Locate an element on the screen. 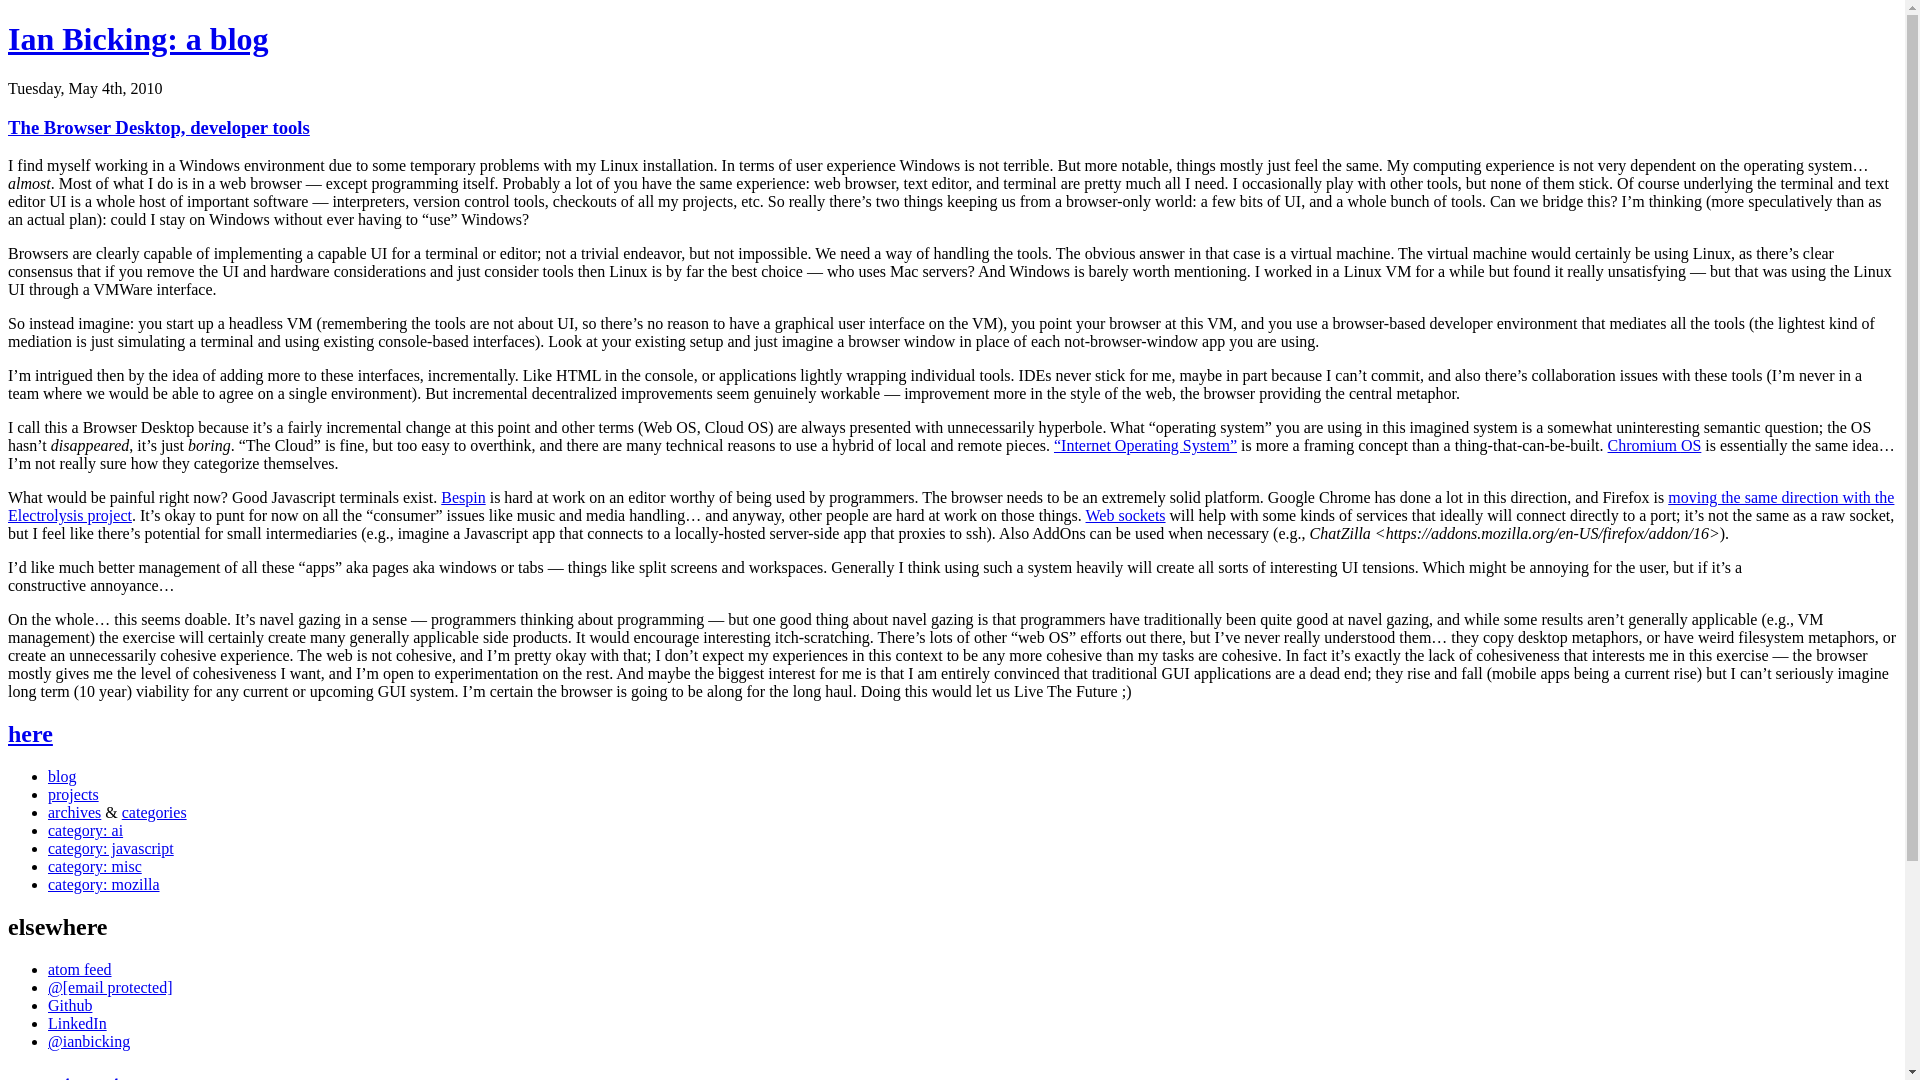 The image size is (1920, 1080). LinkedIn is located at coordinates (78, 1024).